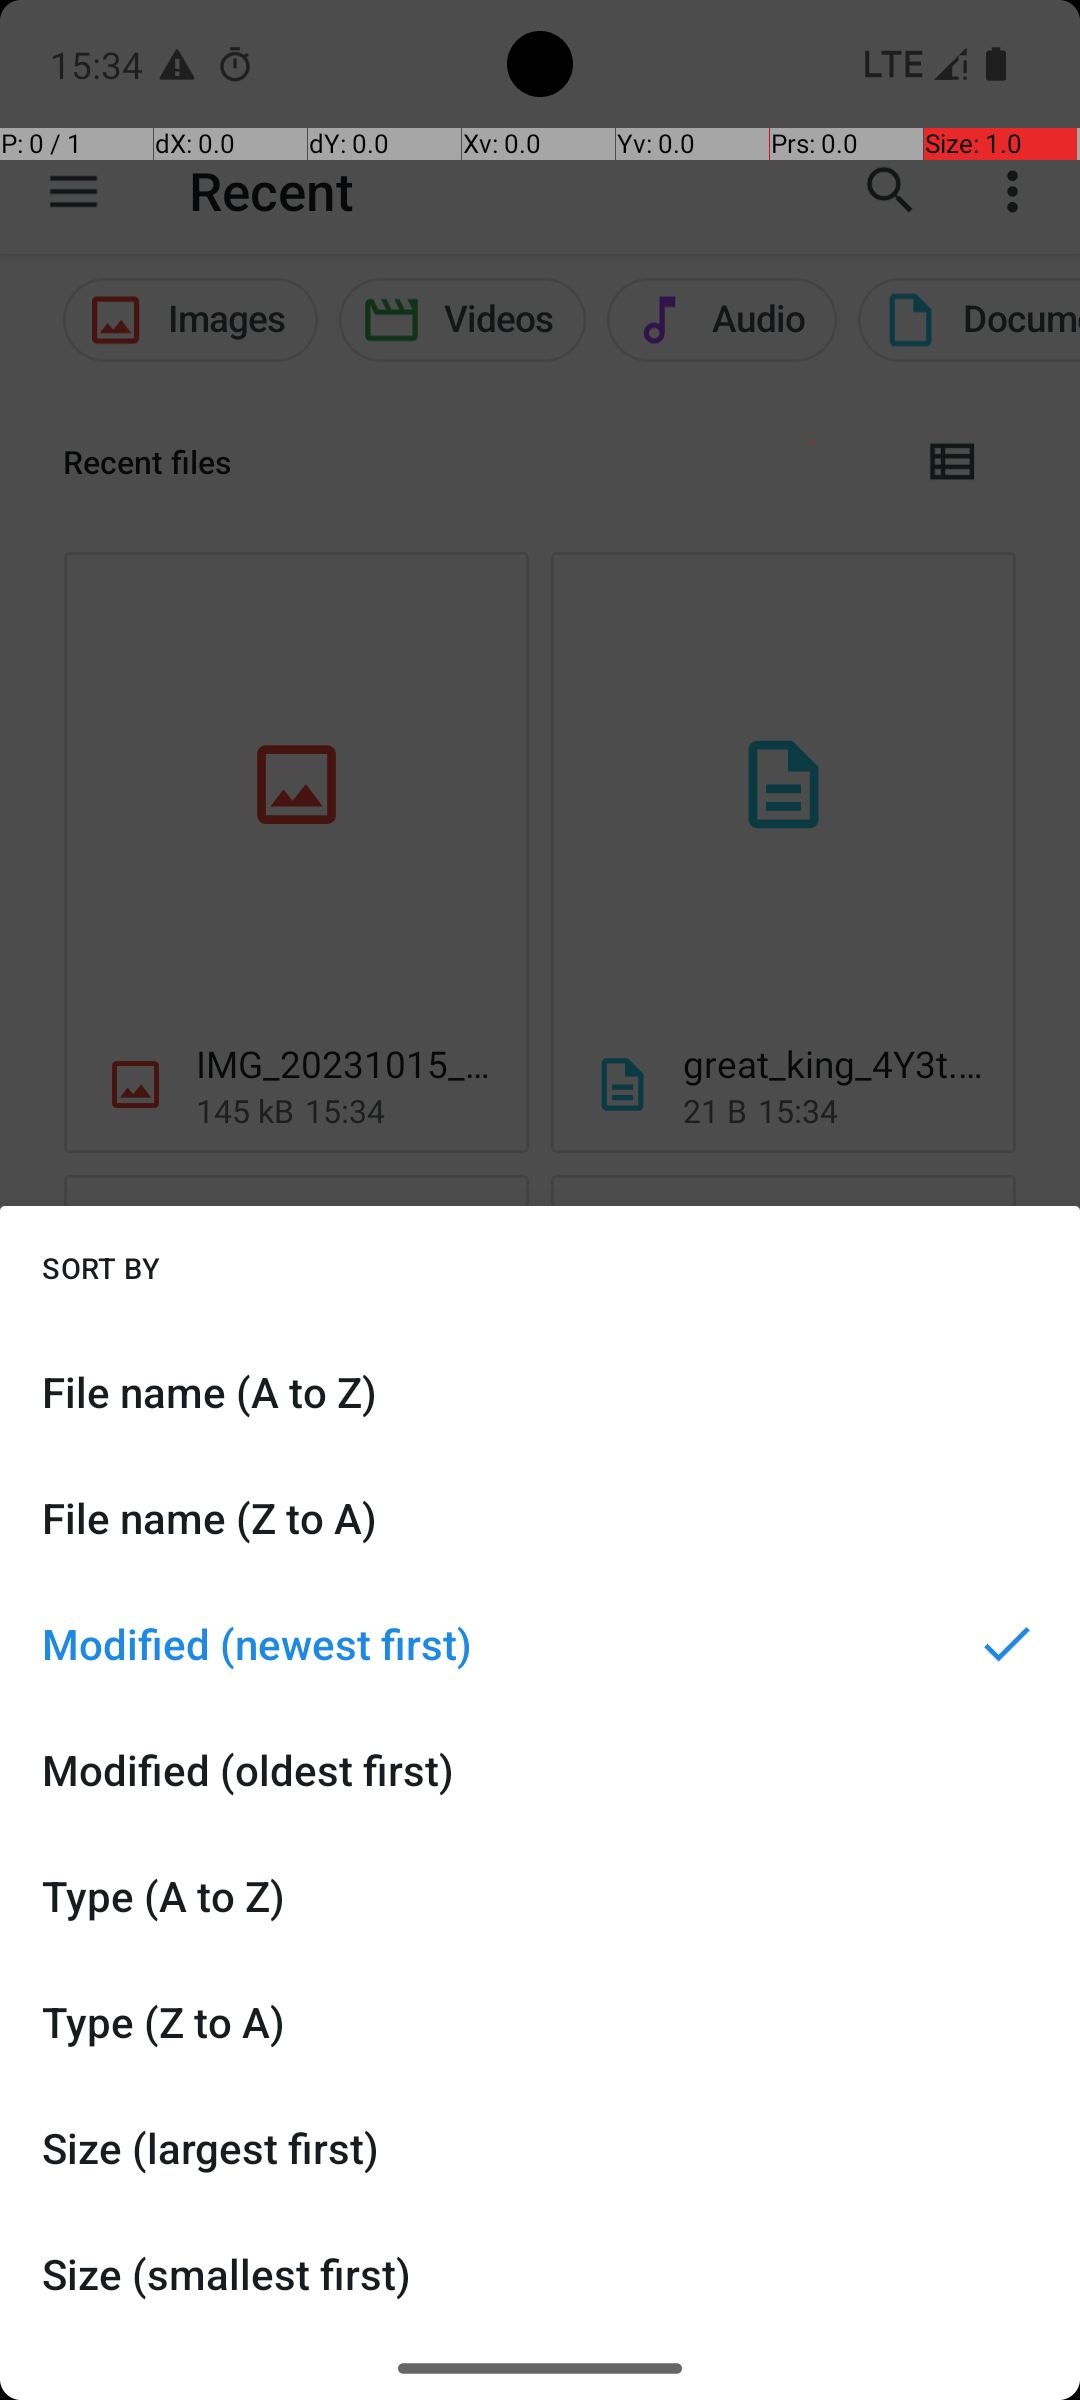 The height and width of the screenshot is (2400, 1080). Describe the element at coordinates (540, 1770) in the screenshot. I see `Modified (oldest first)` at that location.